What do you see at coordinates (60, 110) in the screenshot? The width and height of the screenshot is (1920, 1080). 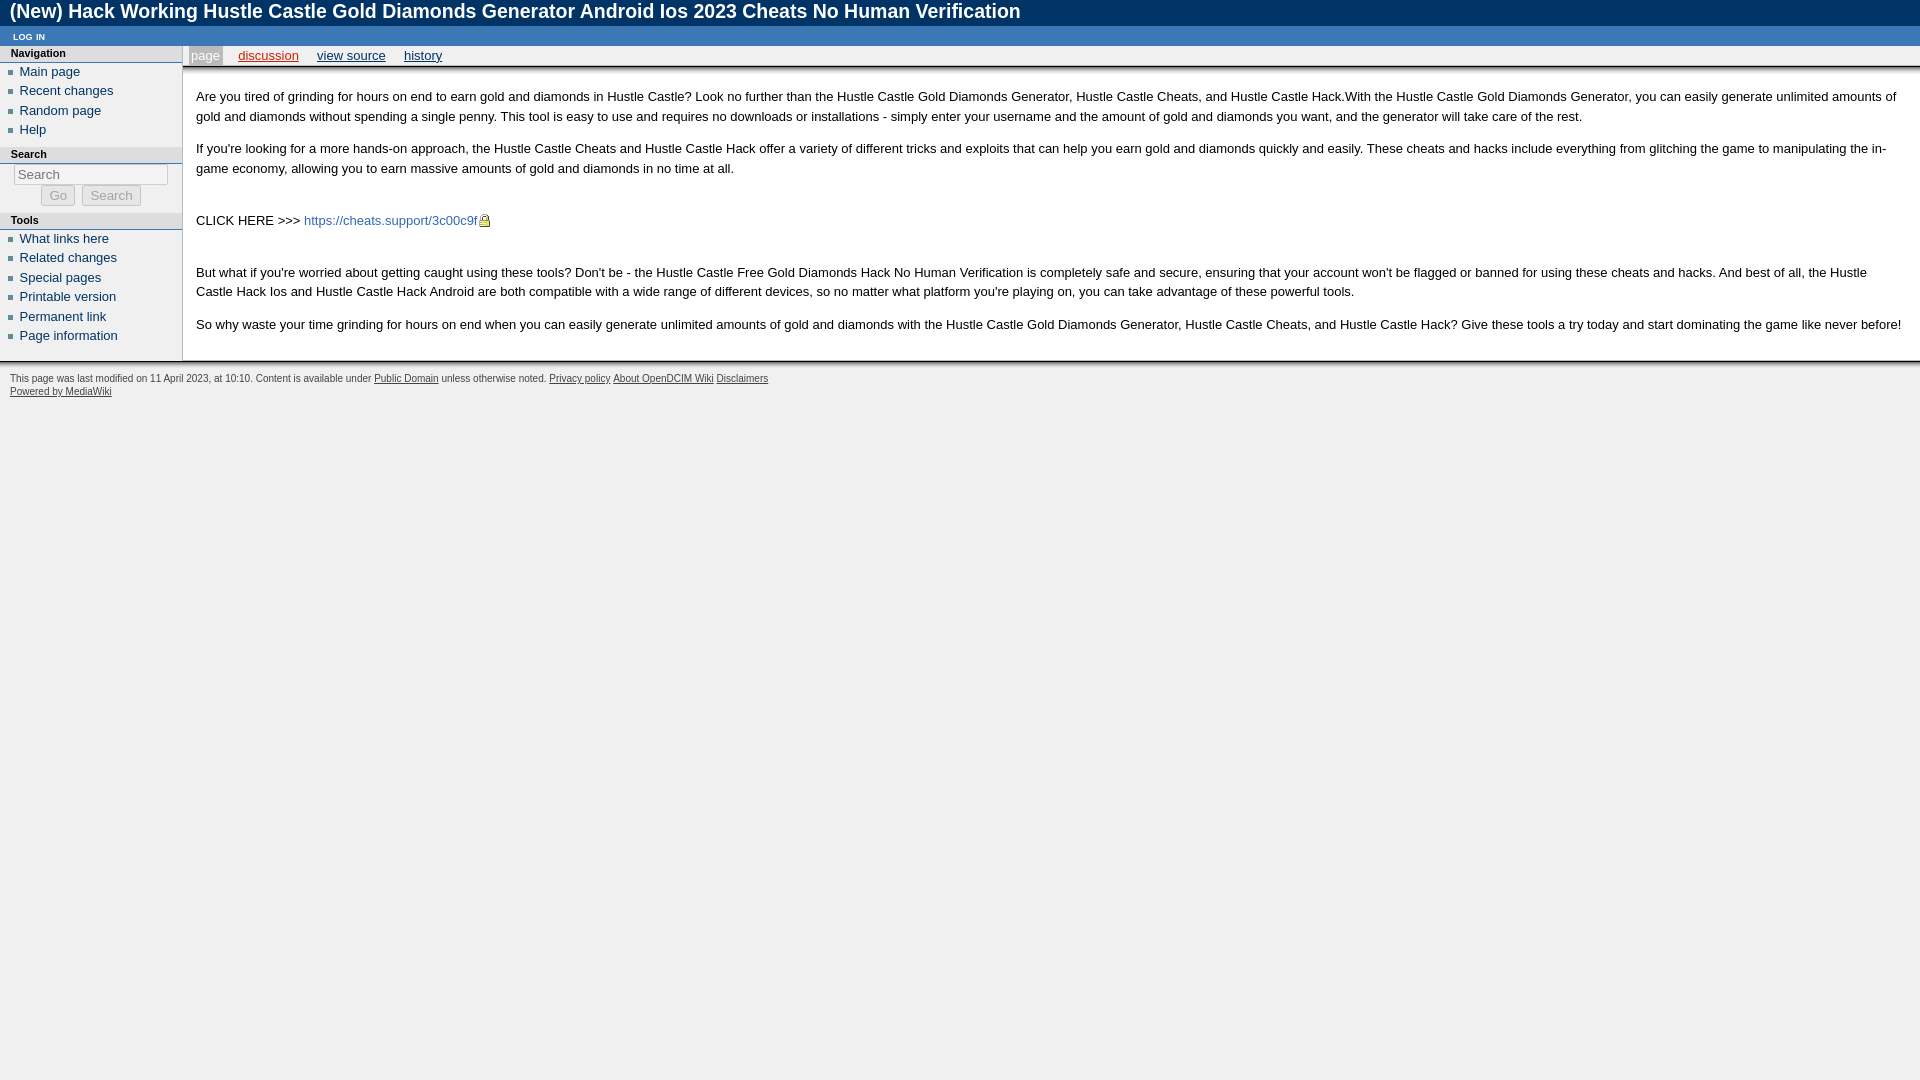 I see `Random page` at bounding box center [60, 110].